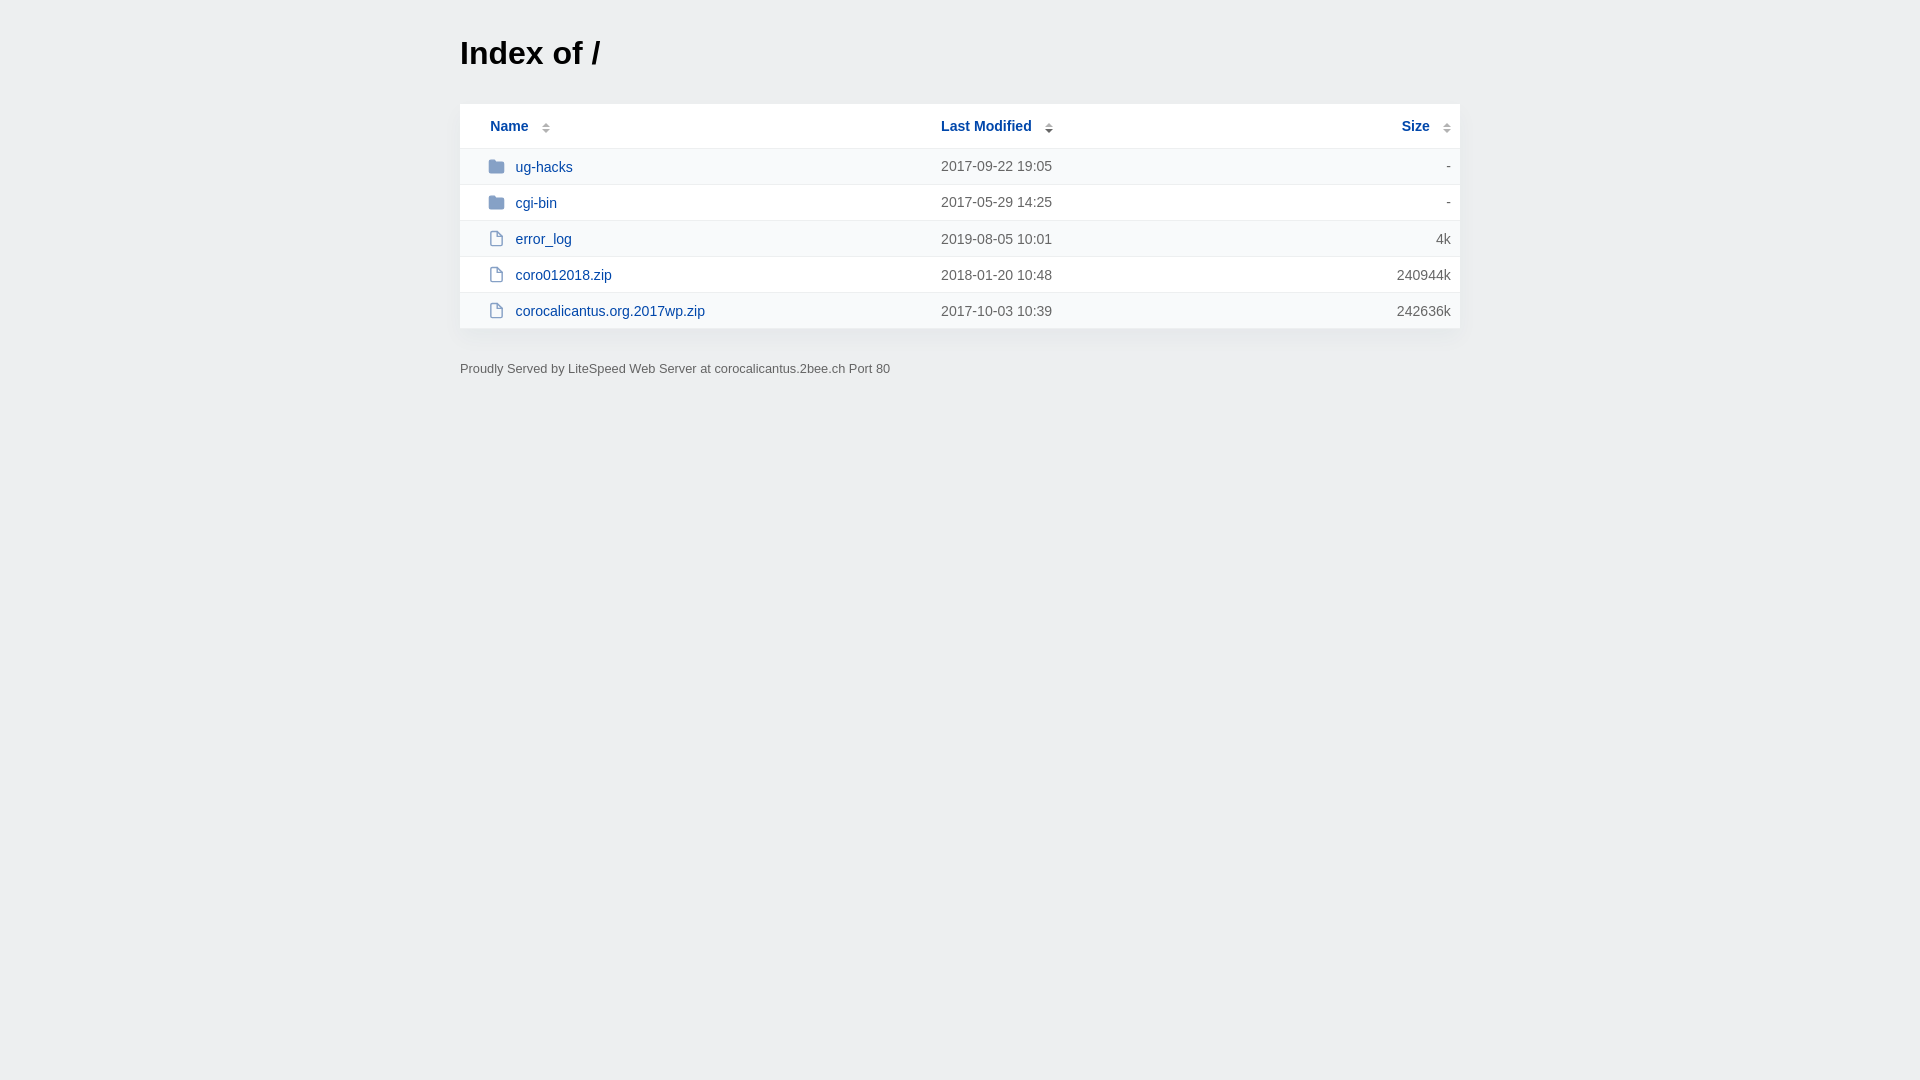 Image resolution: width=1920 pixels, height=1080 pixels. Describe the element at coordinates (706, 202) in the screenshot. I see `cgi-bin` at that location.